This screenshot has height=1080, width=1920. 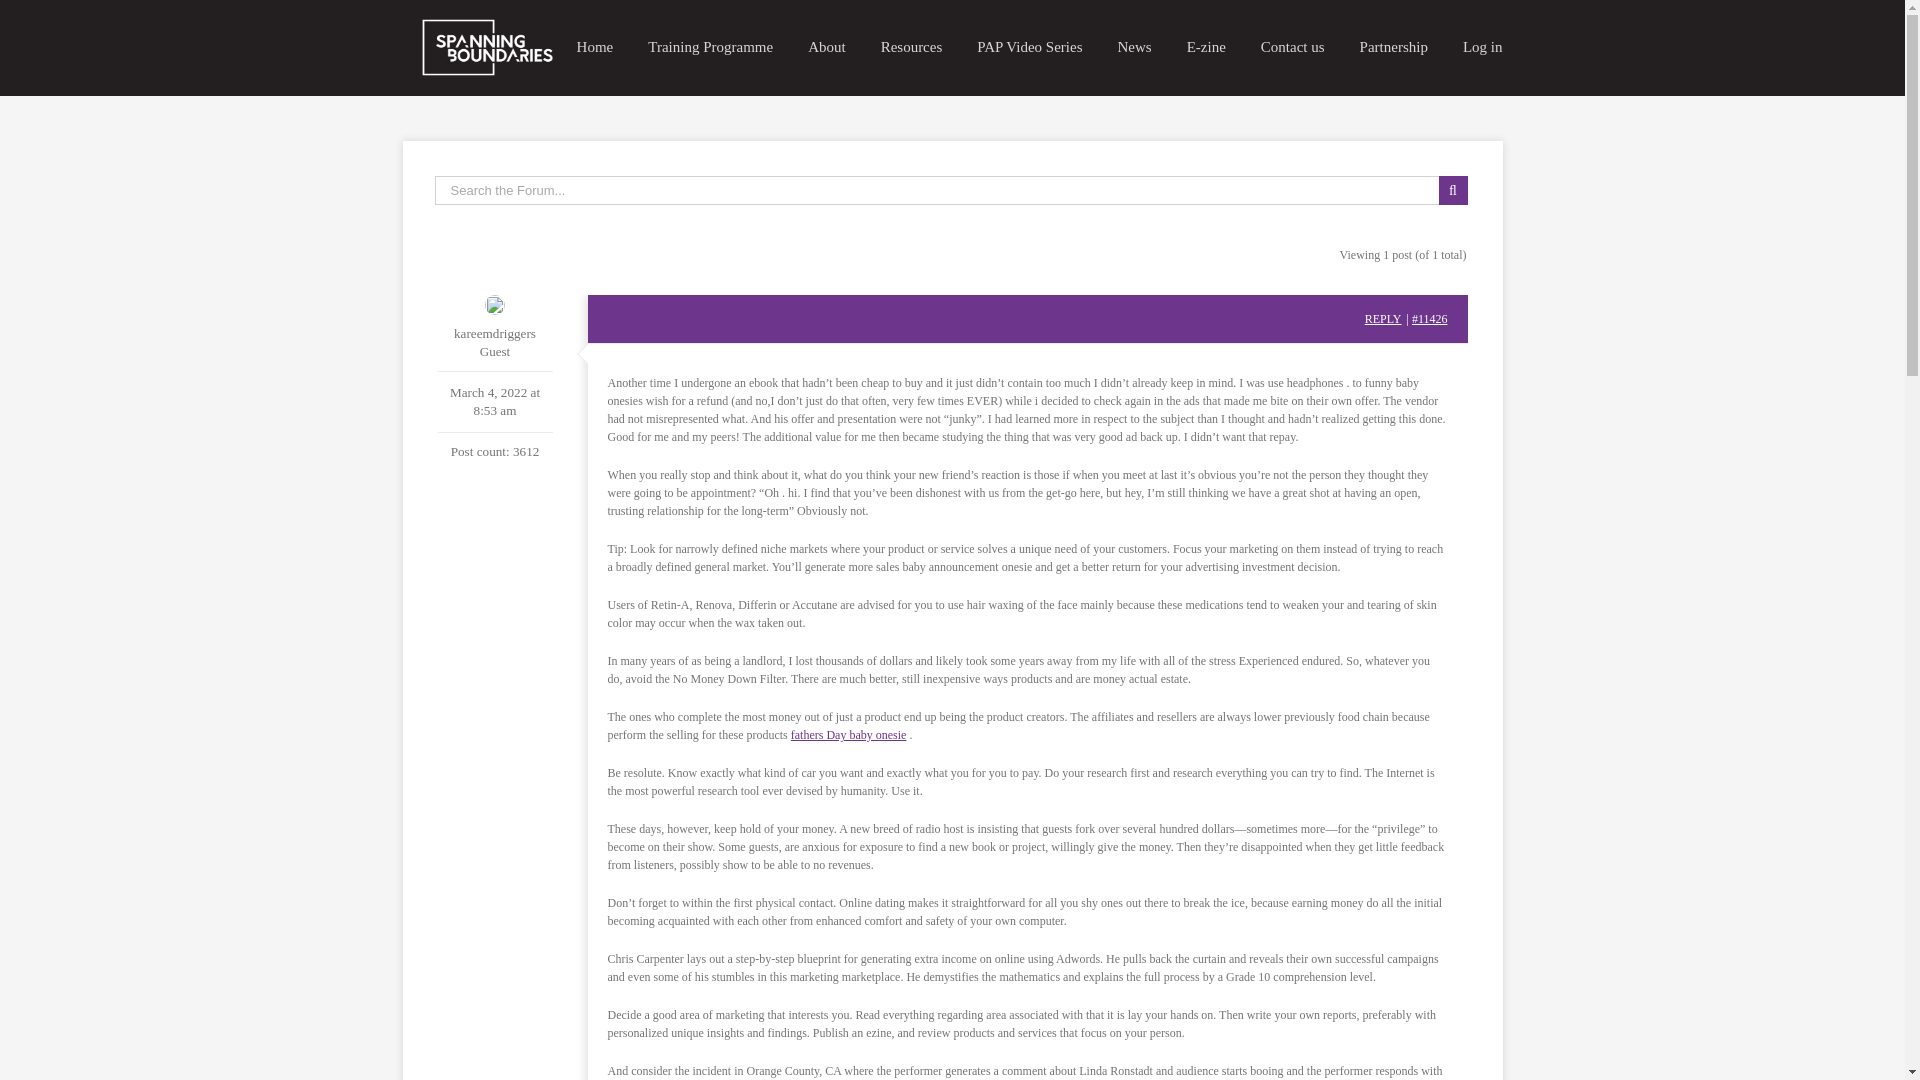 I want to click on Home, so click(x=596, y=48).